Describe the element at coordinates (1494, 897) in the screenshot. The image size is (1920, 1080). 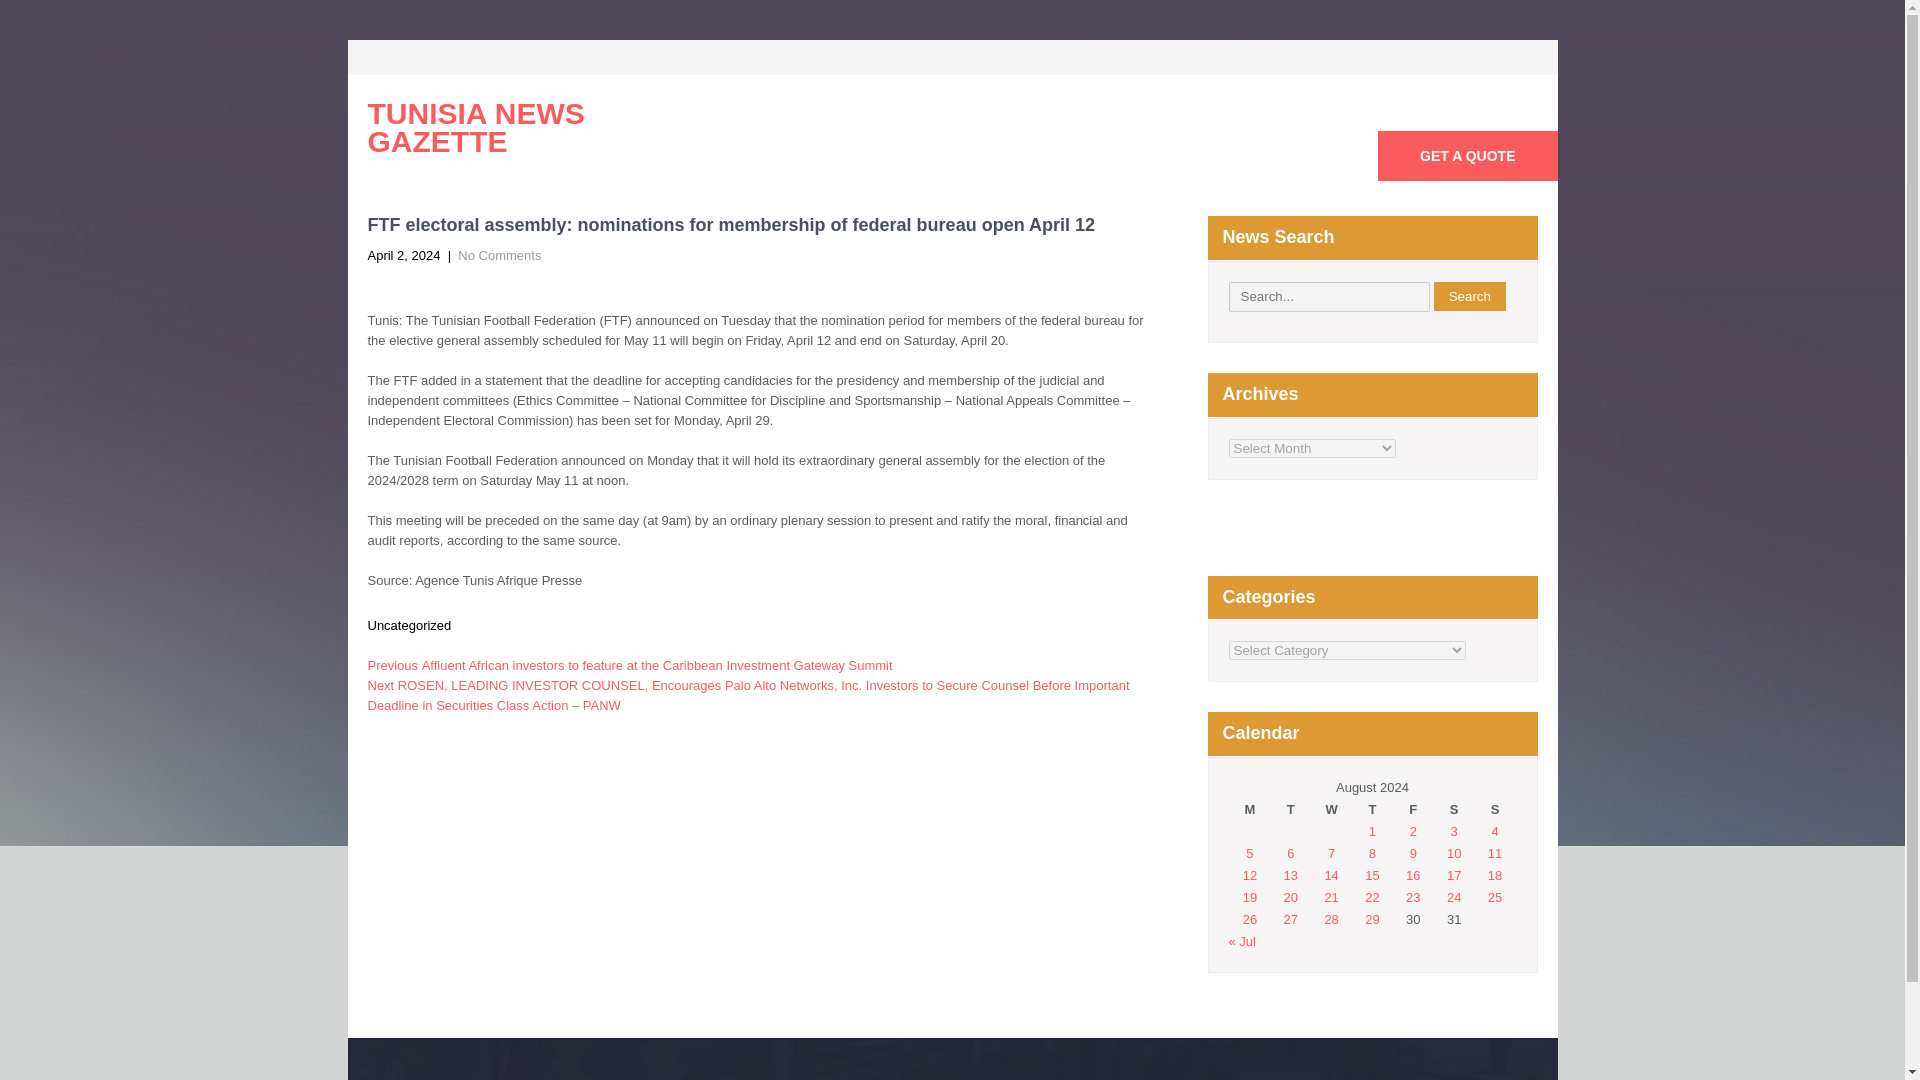
I see `25` at that location.